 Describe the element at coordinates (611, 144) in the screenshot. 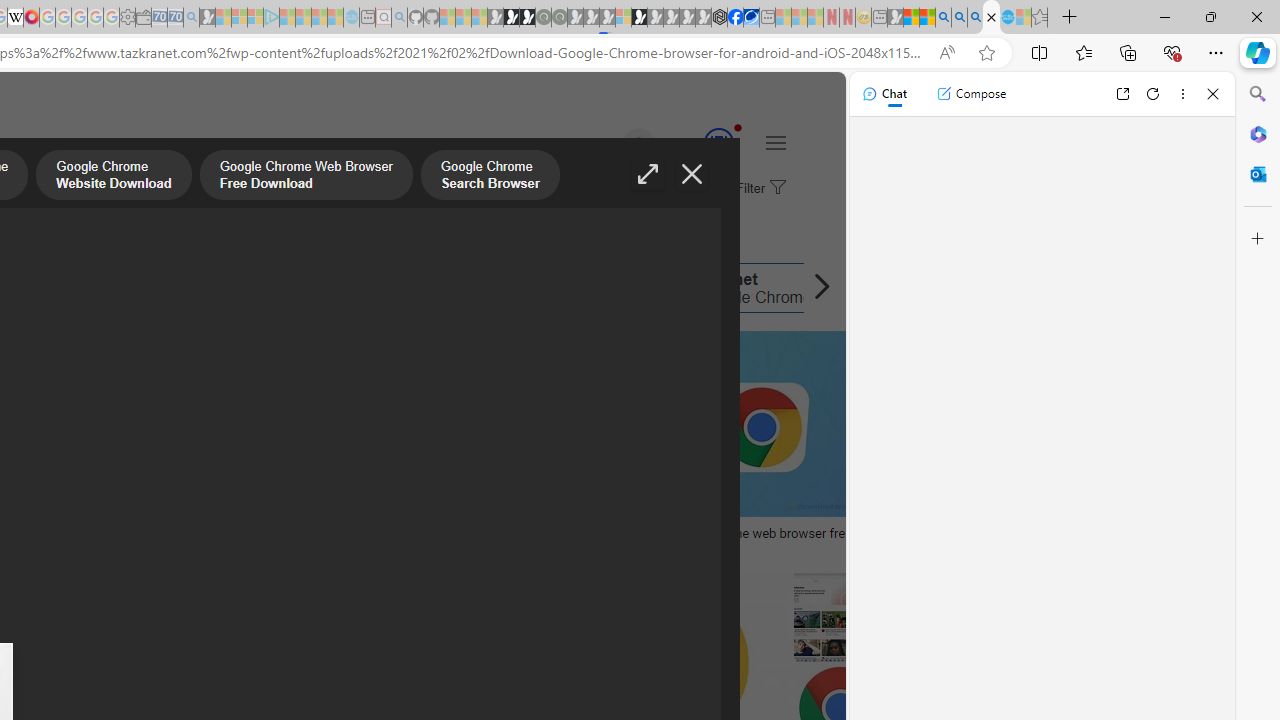

I see `Eugene` at that location.